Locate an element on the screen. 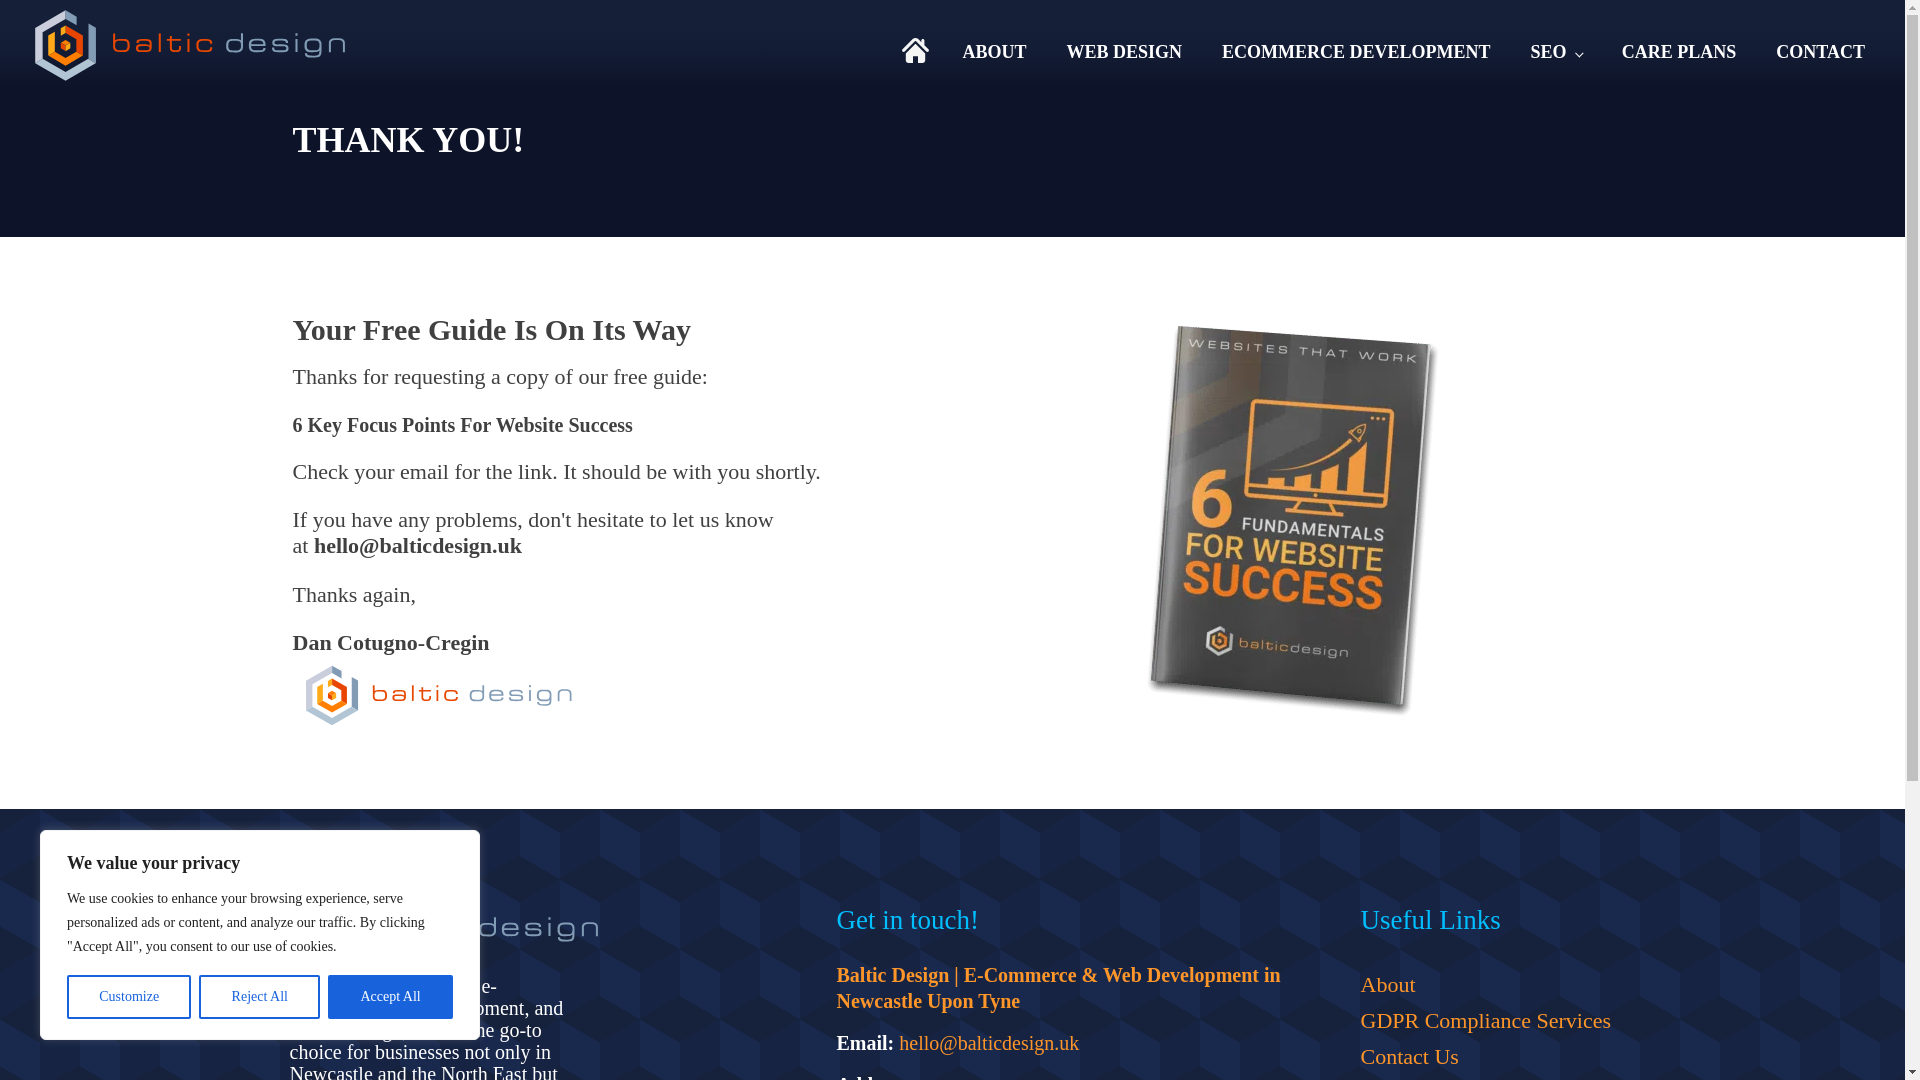  ECOMMERCE DEVELOPMENT is located at coordinates (1356, 45).